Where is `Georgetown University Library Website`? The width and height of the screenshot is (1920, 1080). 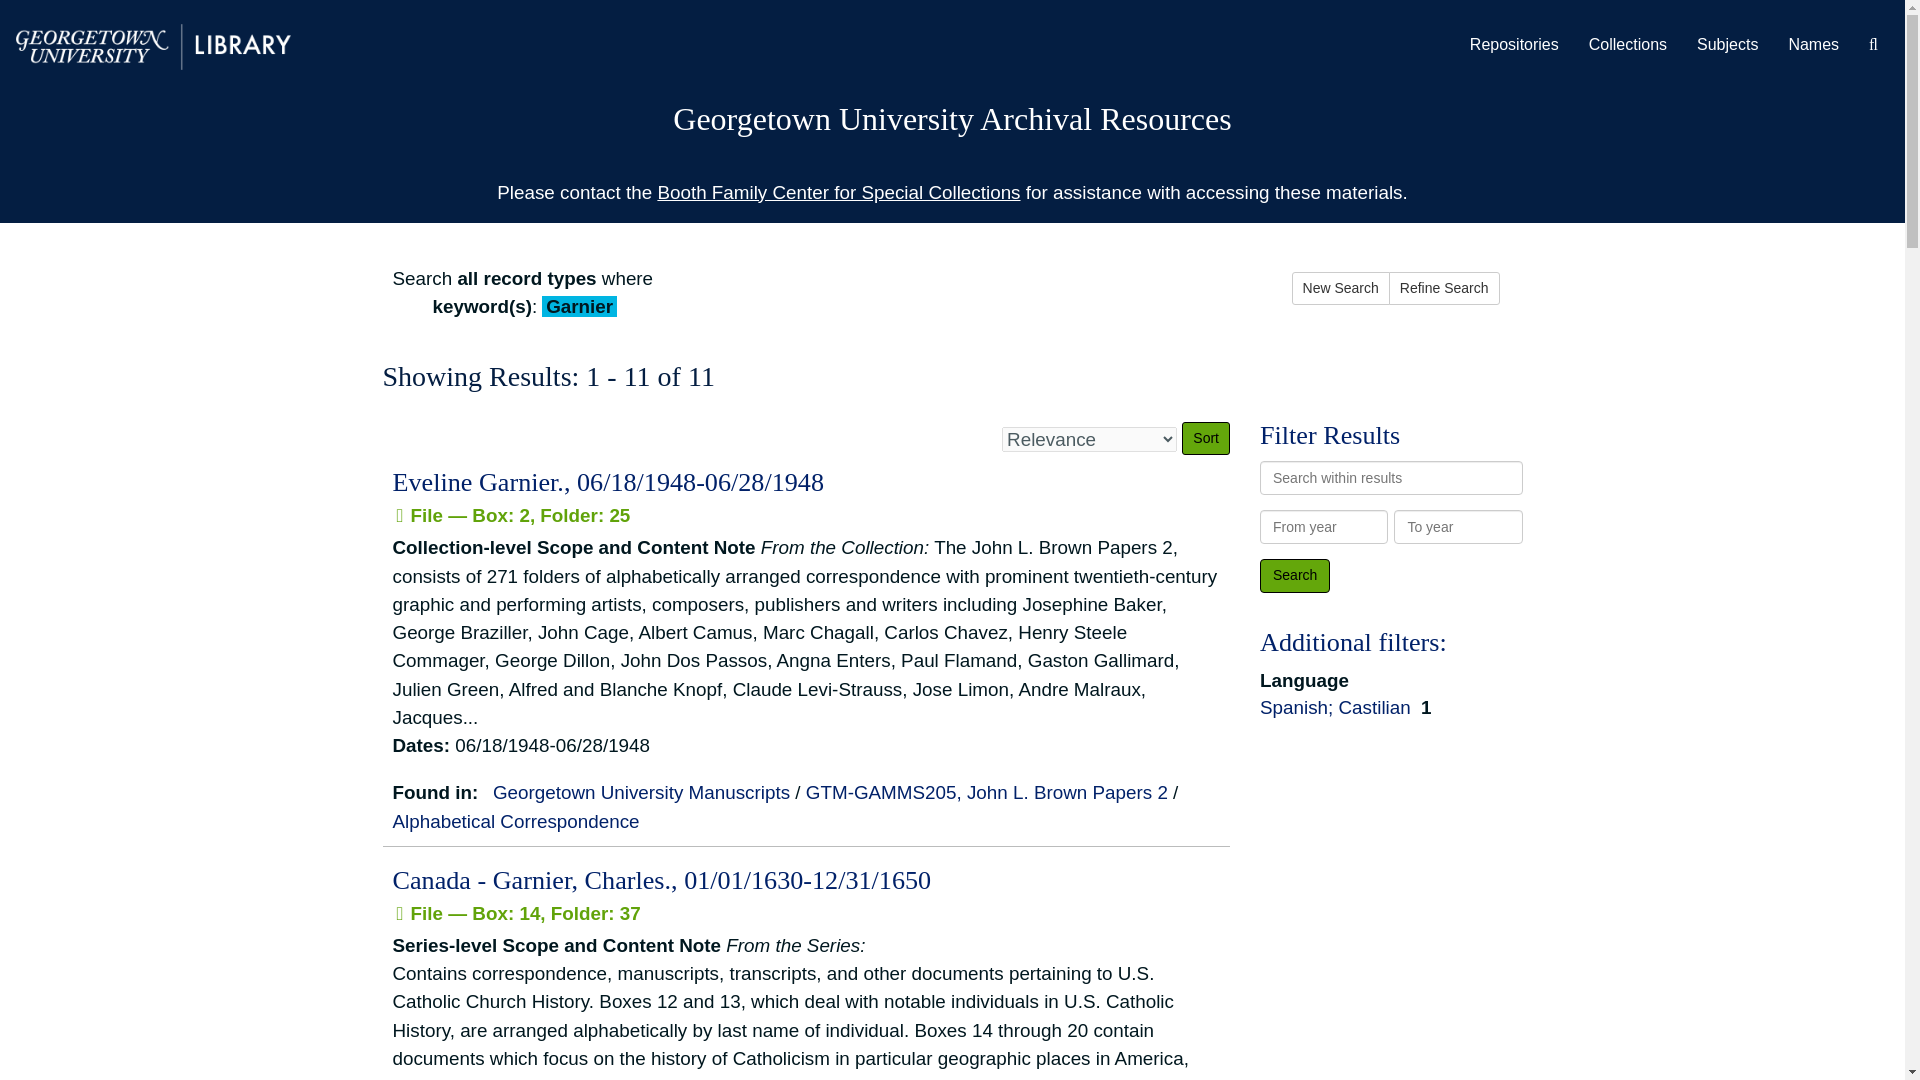
Georgetown University Library Website is located at coordinates (153, 45).